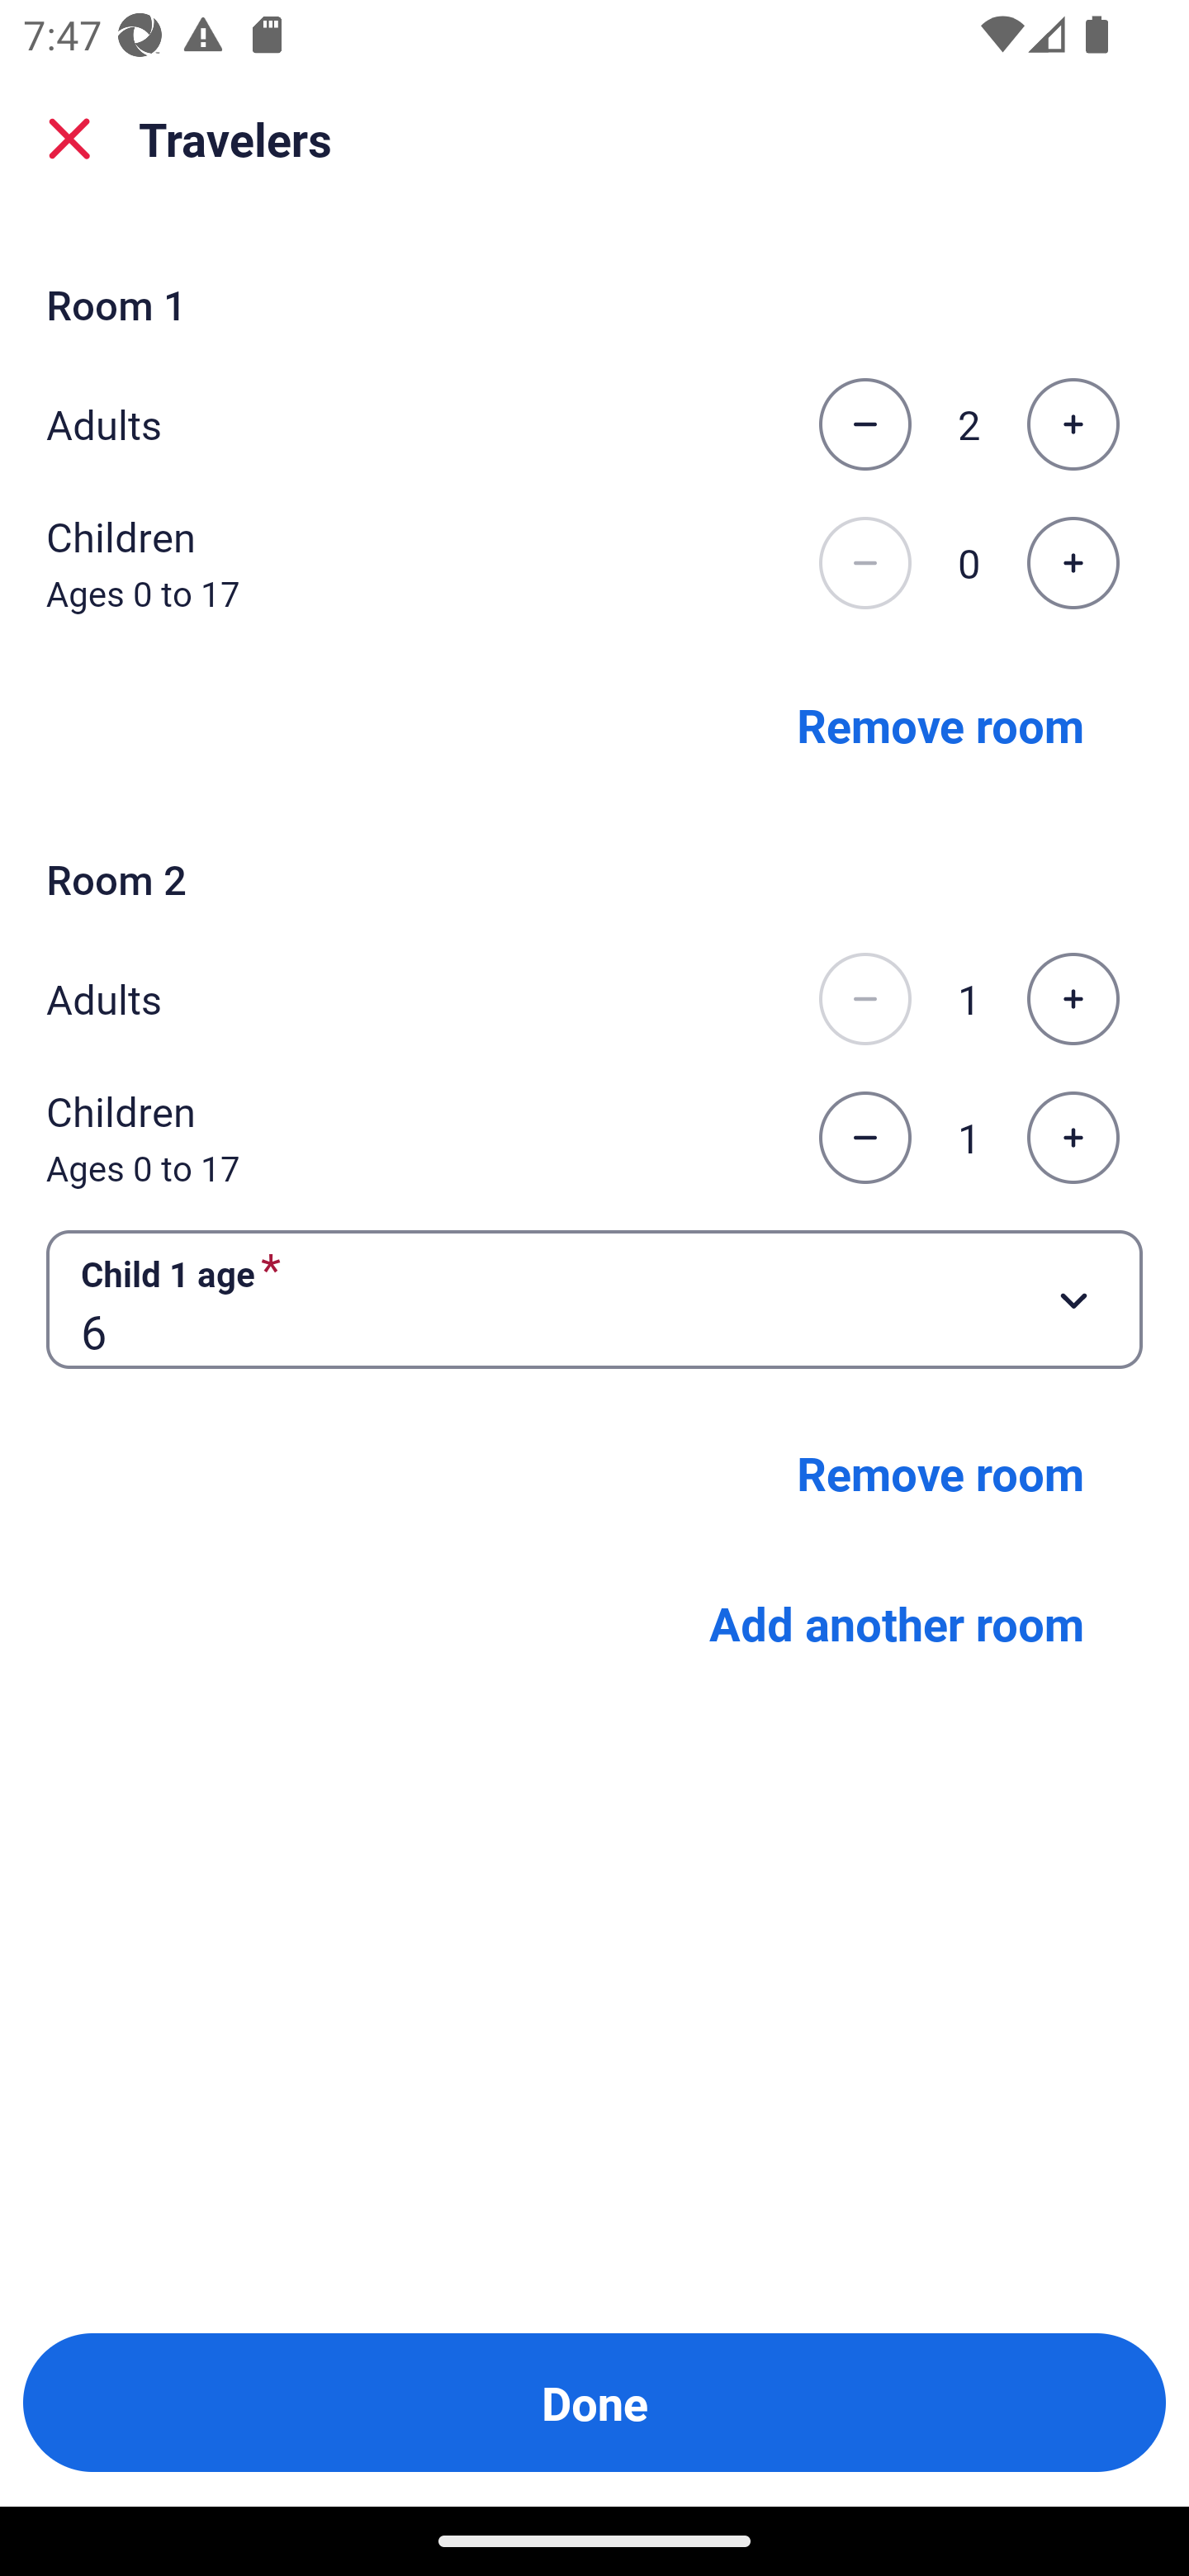  I want to click on Decrease the number of adults, so click(865, 424).